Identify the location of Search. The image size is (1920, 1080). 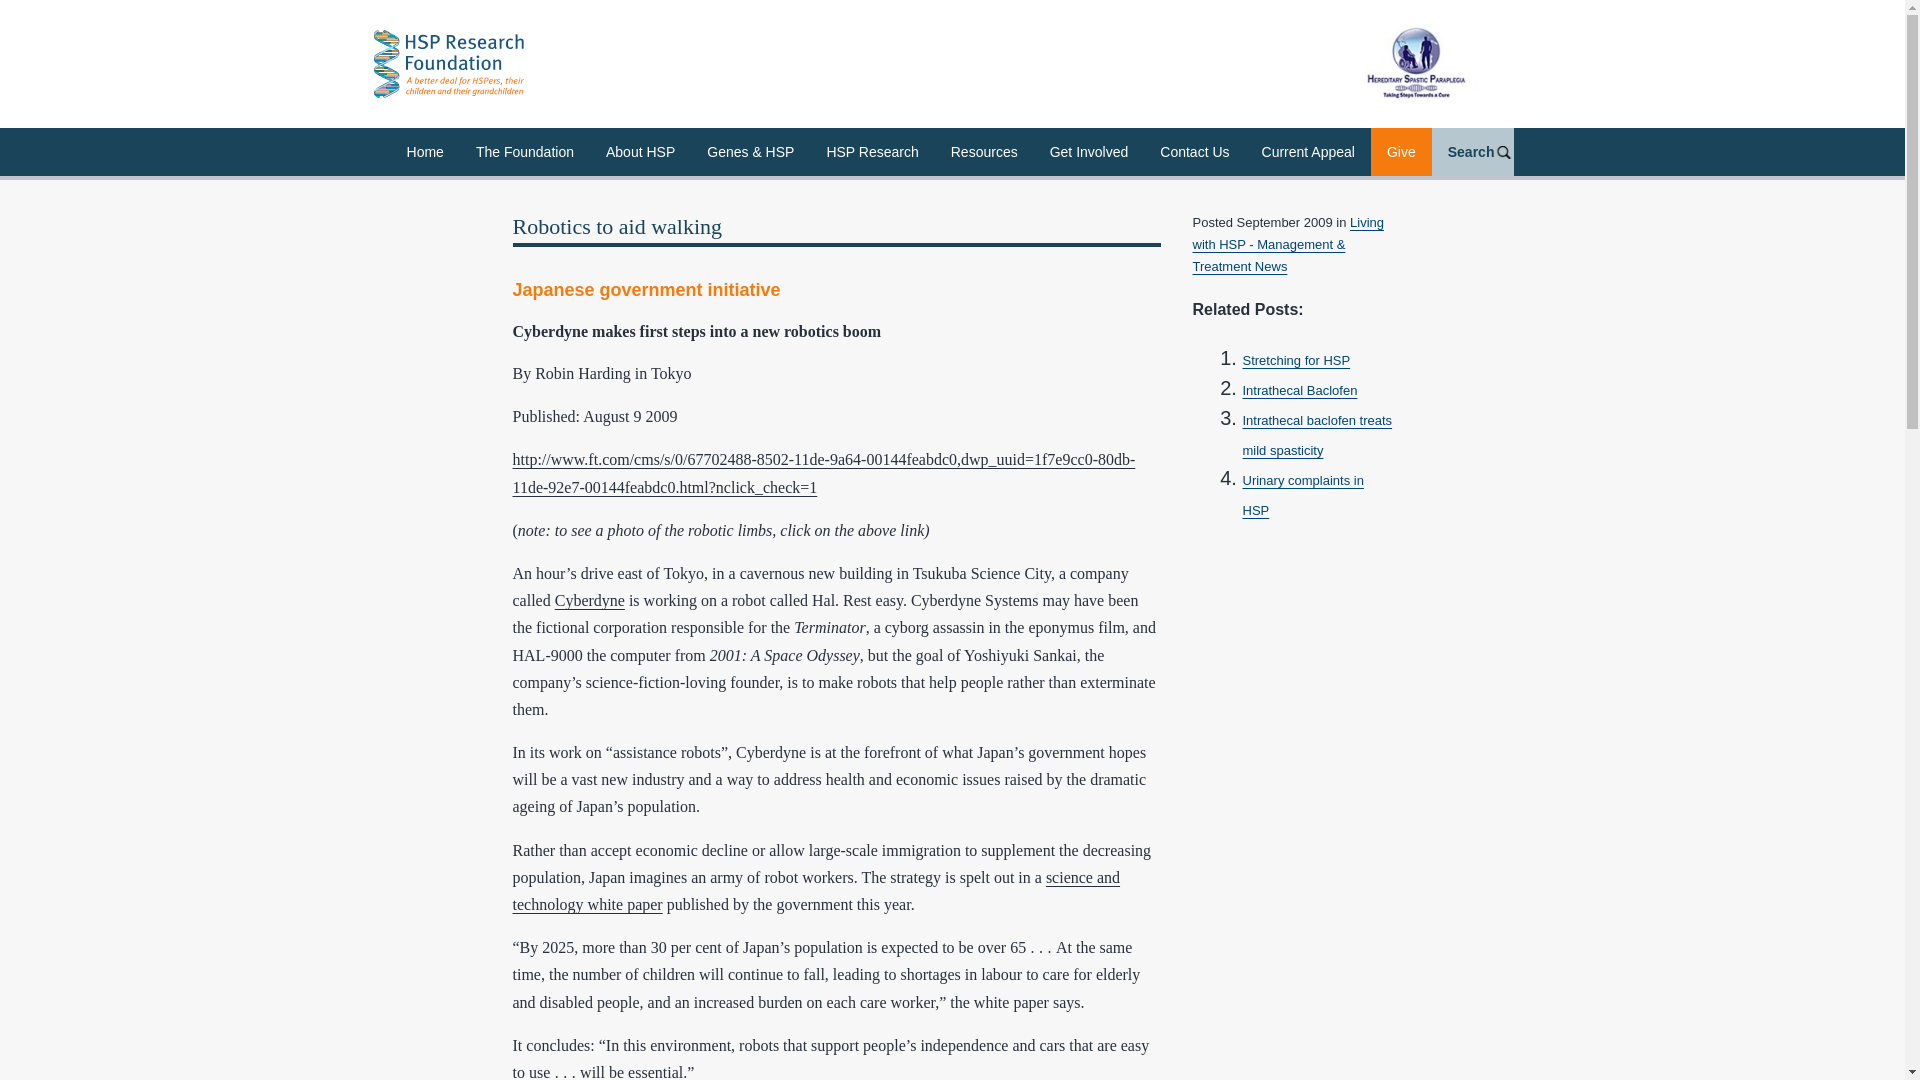
(1473, 152).